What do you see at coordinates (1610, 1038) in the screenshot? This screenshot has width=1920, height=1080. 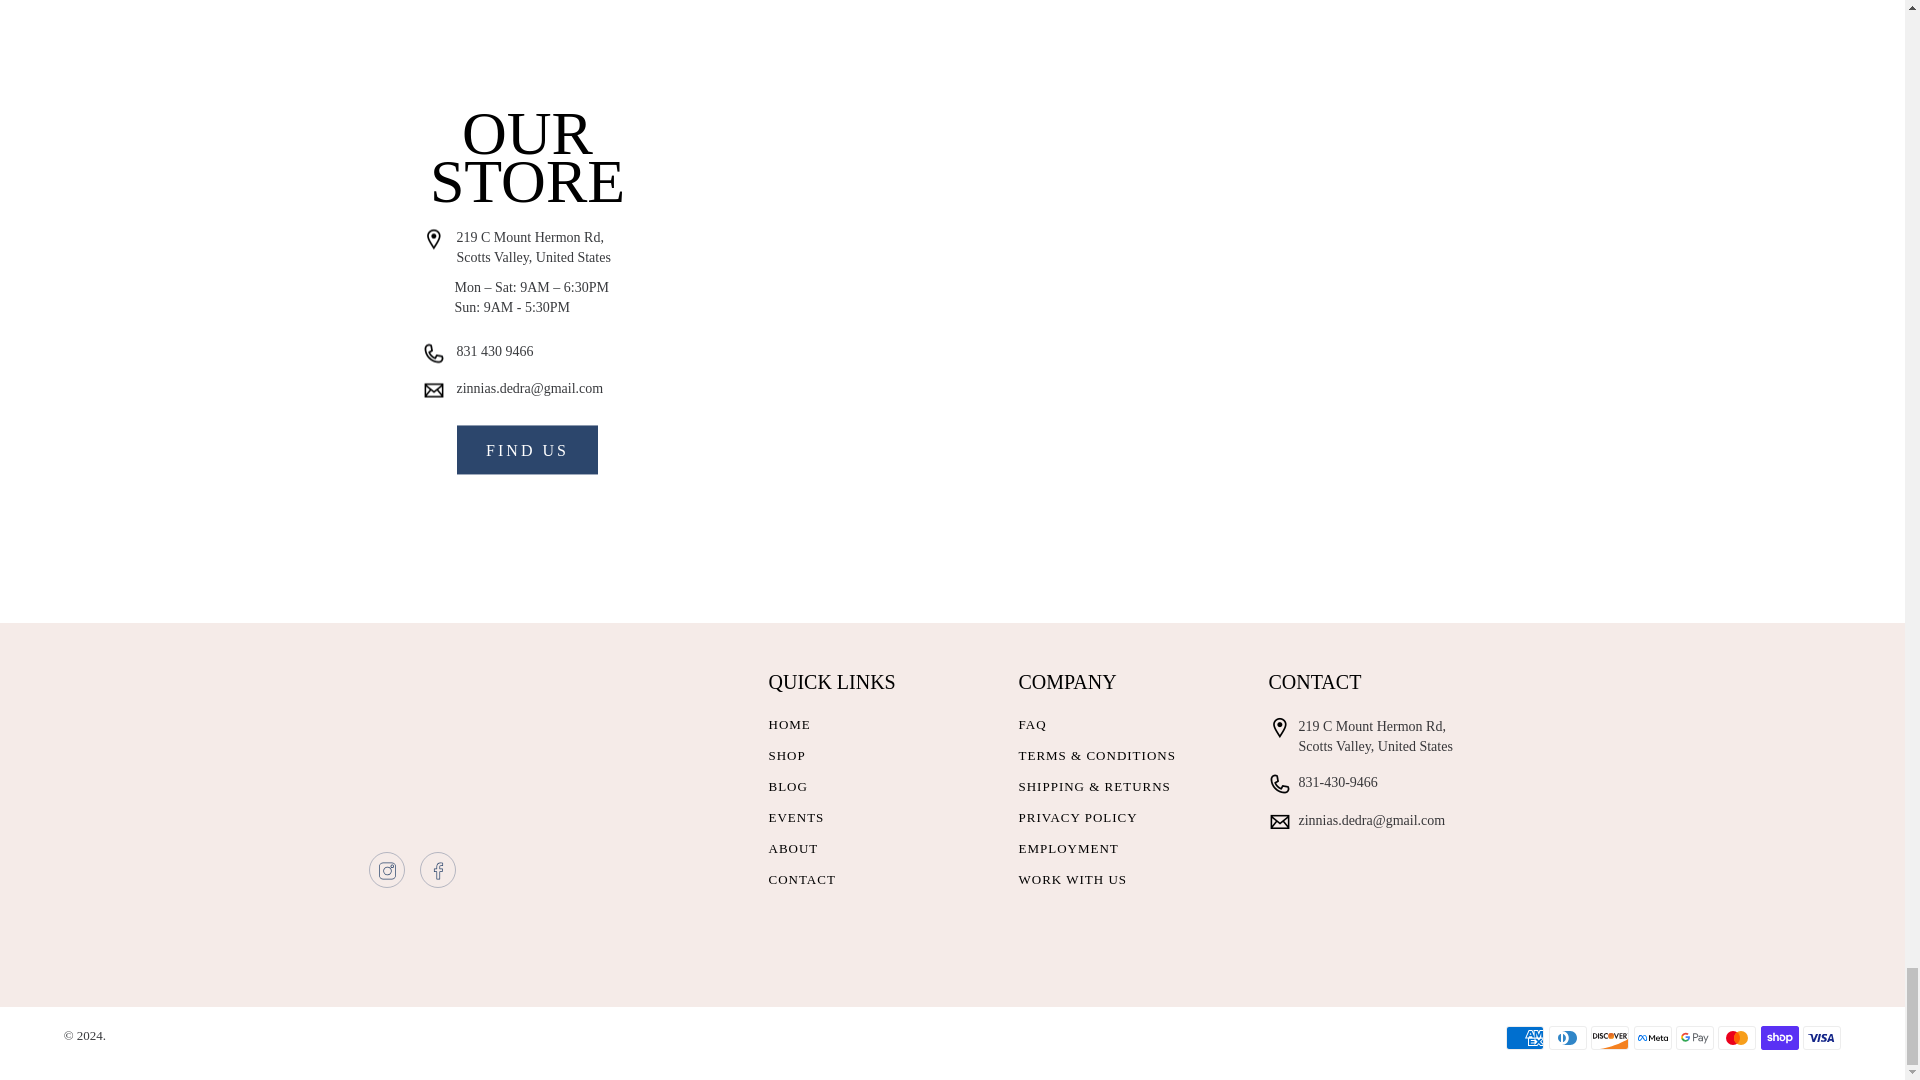 I see `Discover` at bounding box center [1610, 1038].